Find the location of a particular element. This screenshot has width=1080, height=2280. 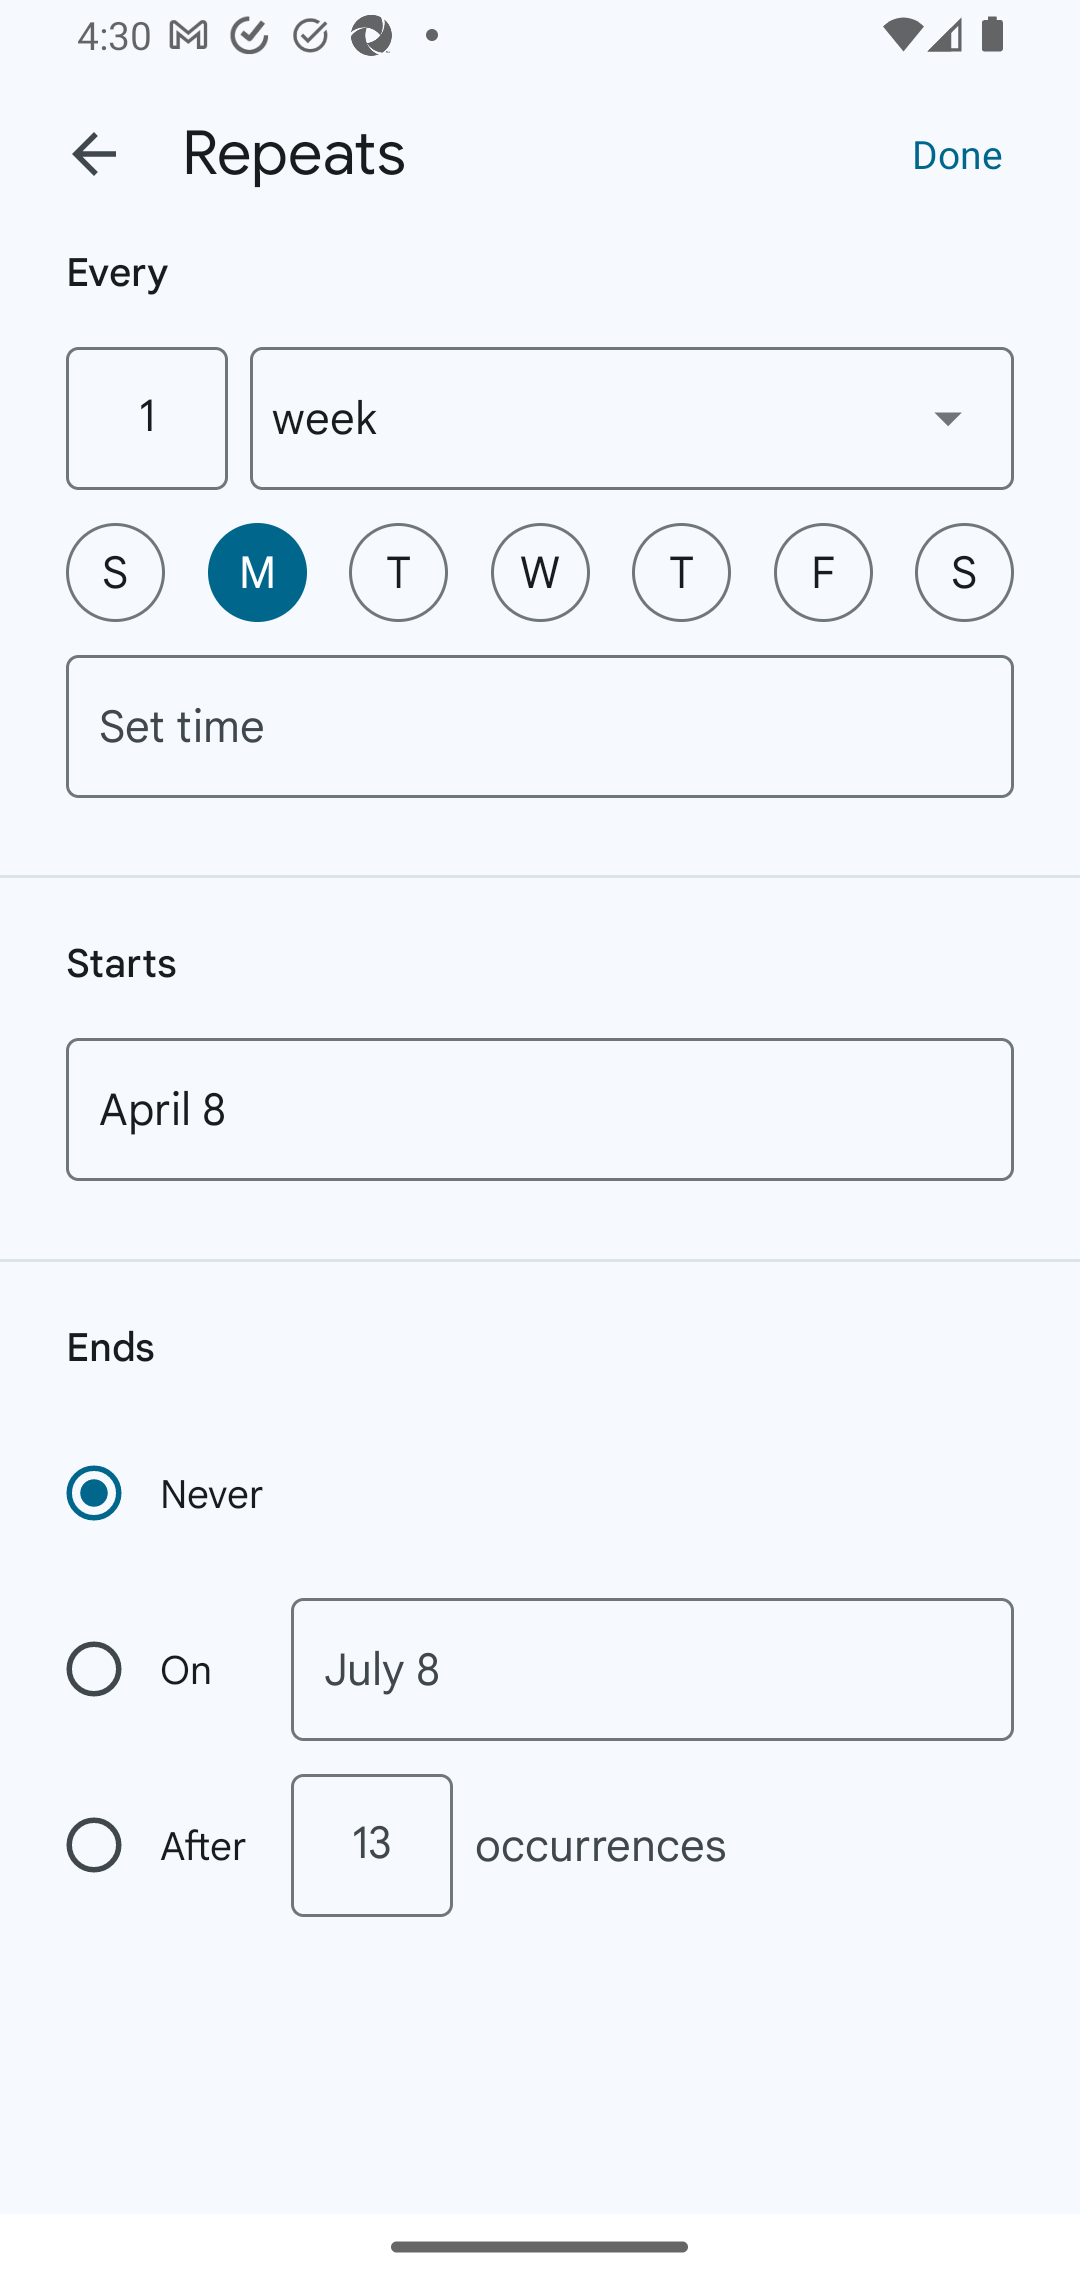

Done is located at coordinates (957, 153).